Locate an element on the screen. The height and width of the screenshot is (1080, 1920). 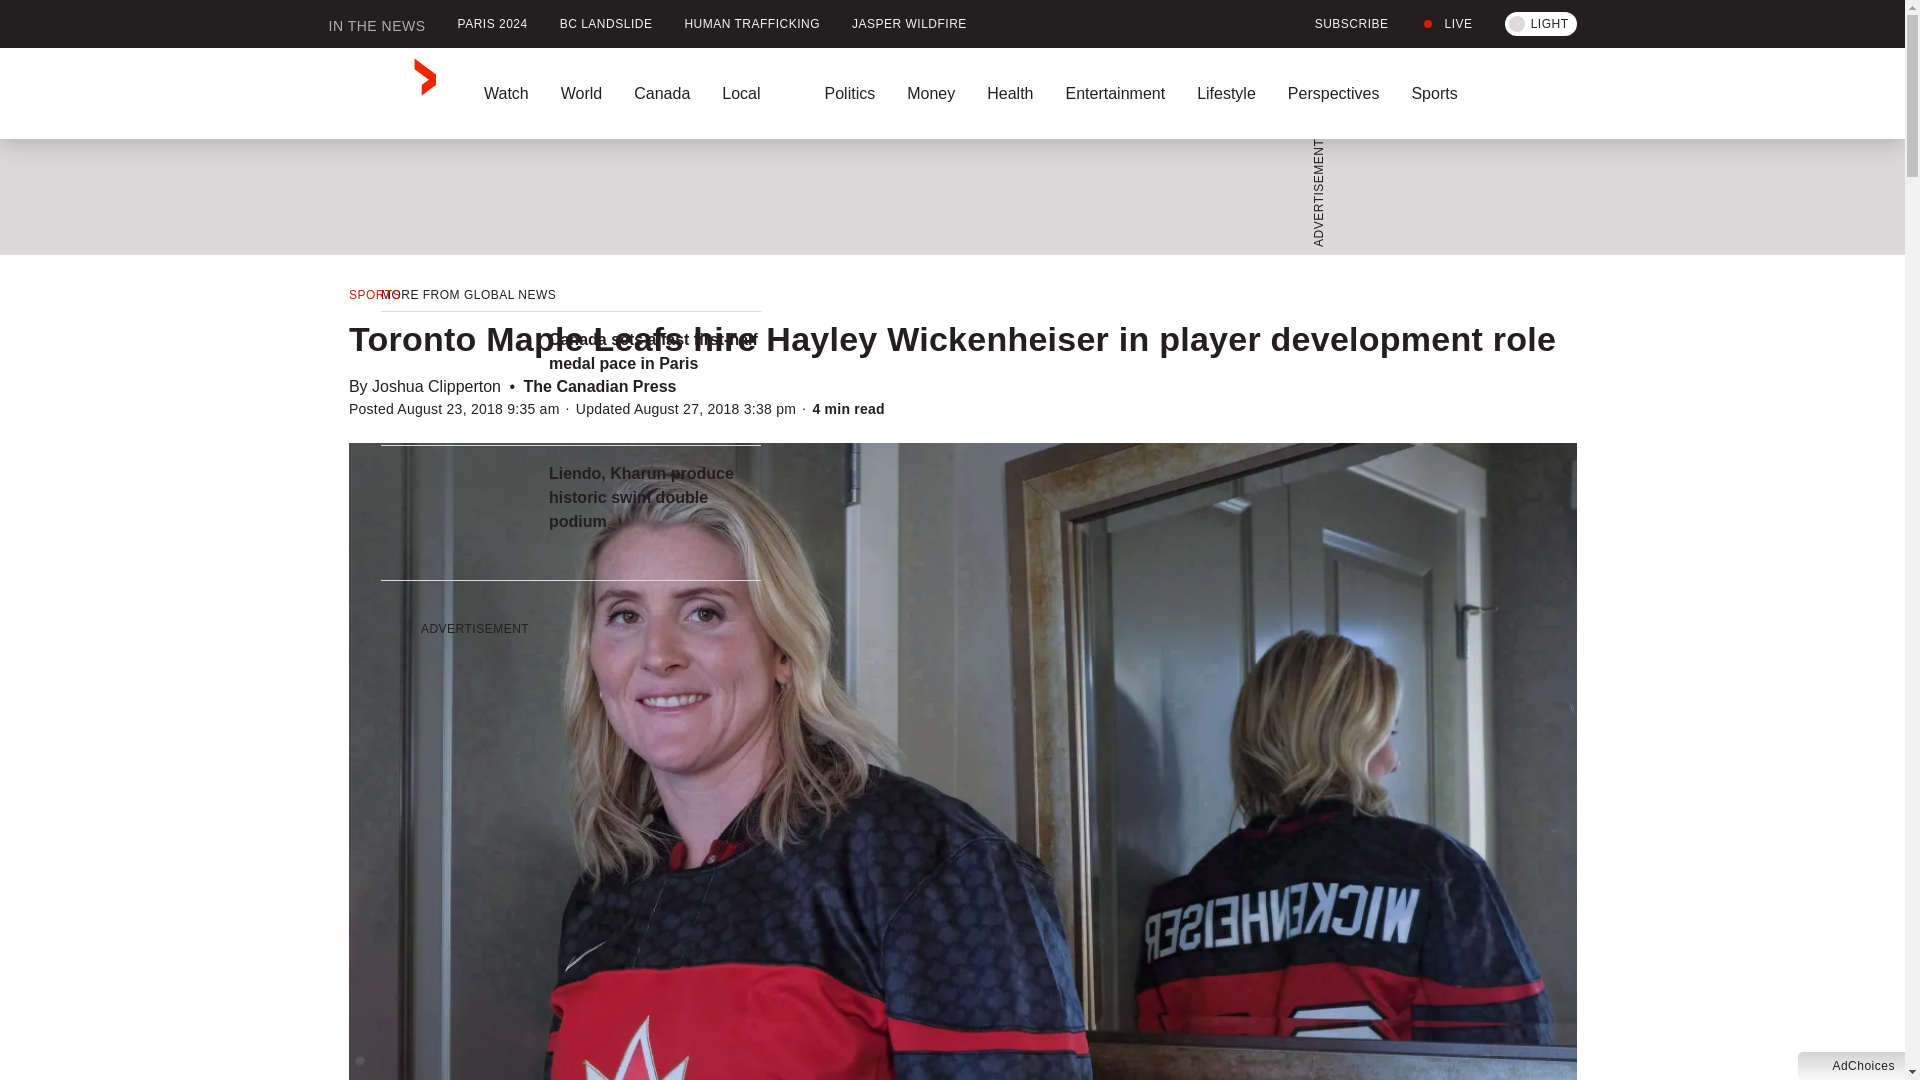
HUMAN TRAFFICKING is located at coordinates (752, 24).